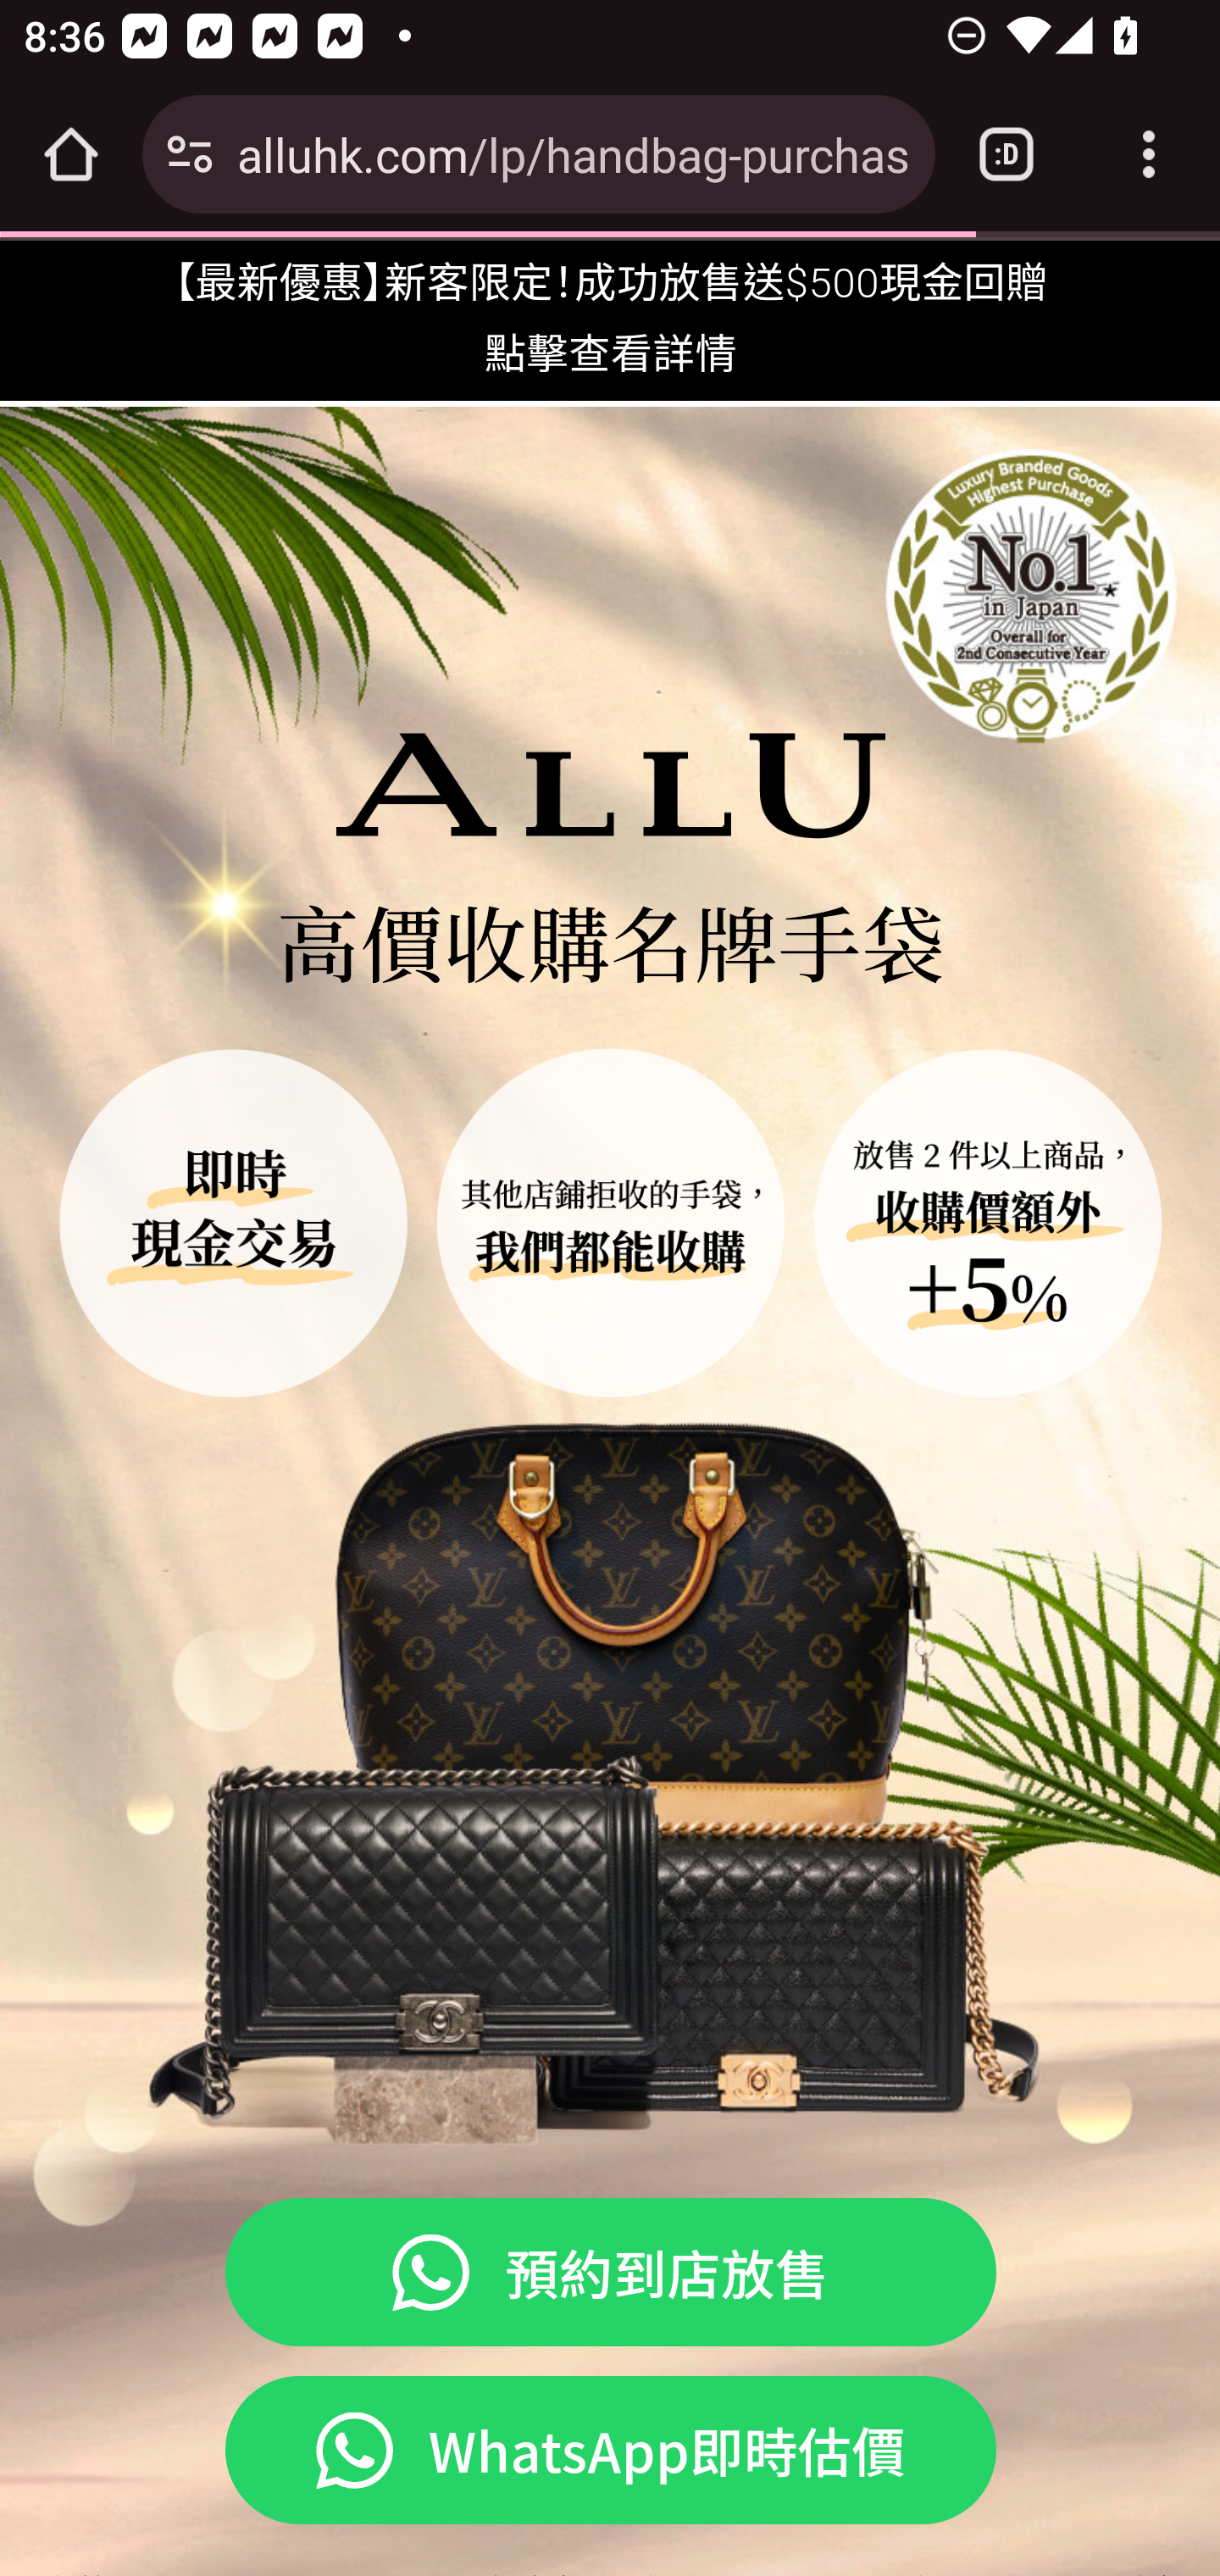 Image resolution: width=1220 pixels, height=2576 pixels. Describe the element at coordinates (71, 154) in the screenshot. I see `Open the home page` at that location.